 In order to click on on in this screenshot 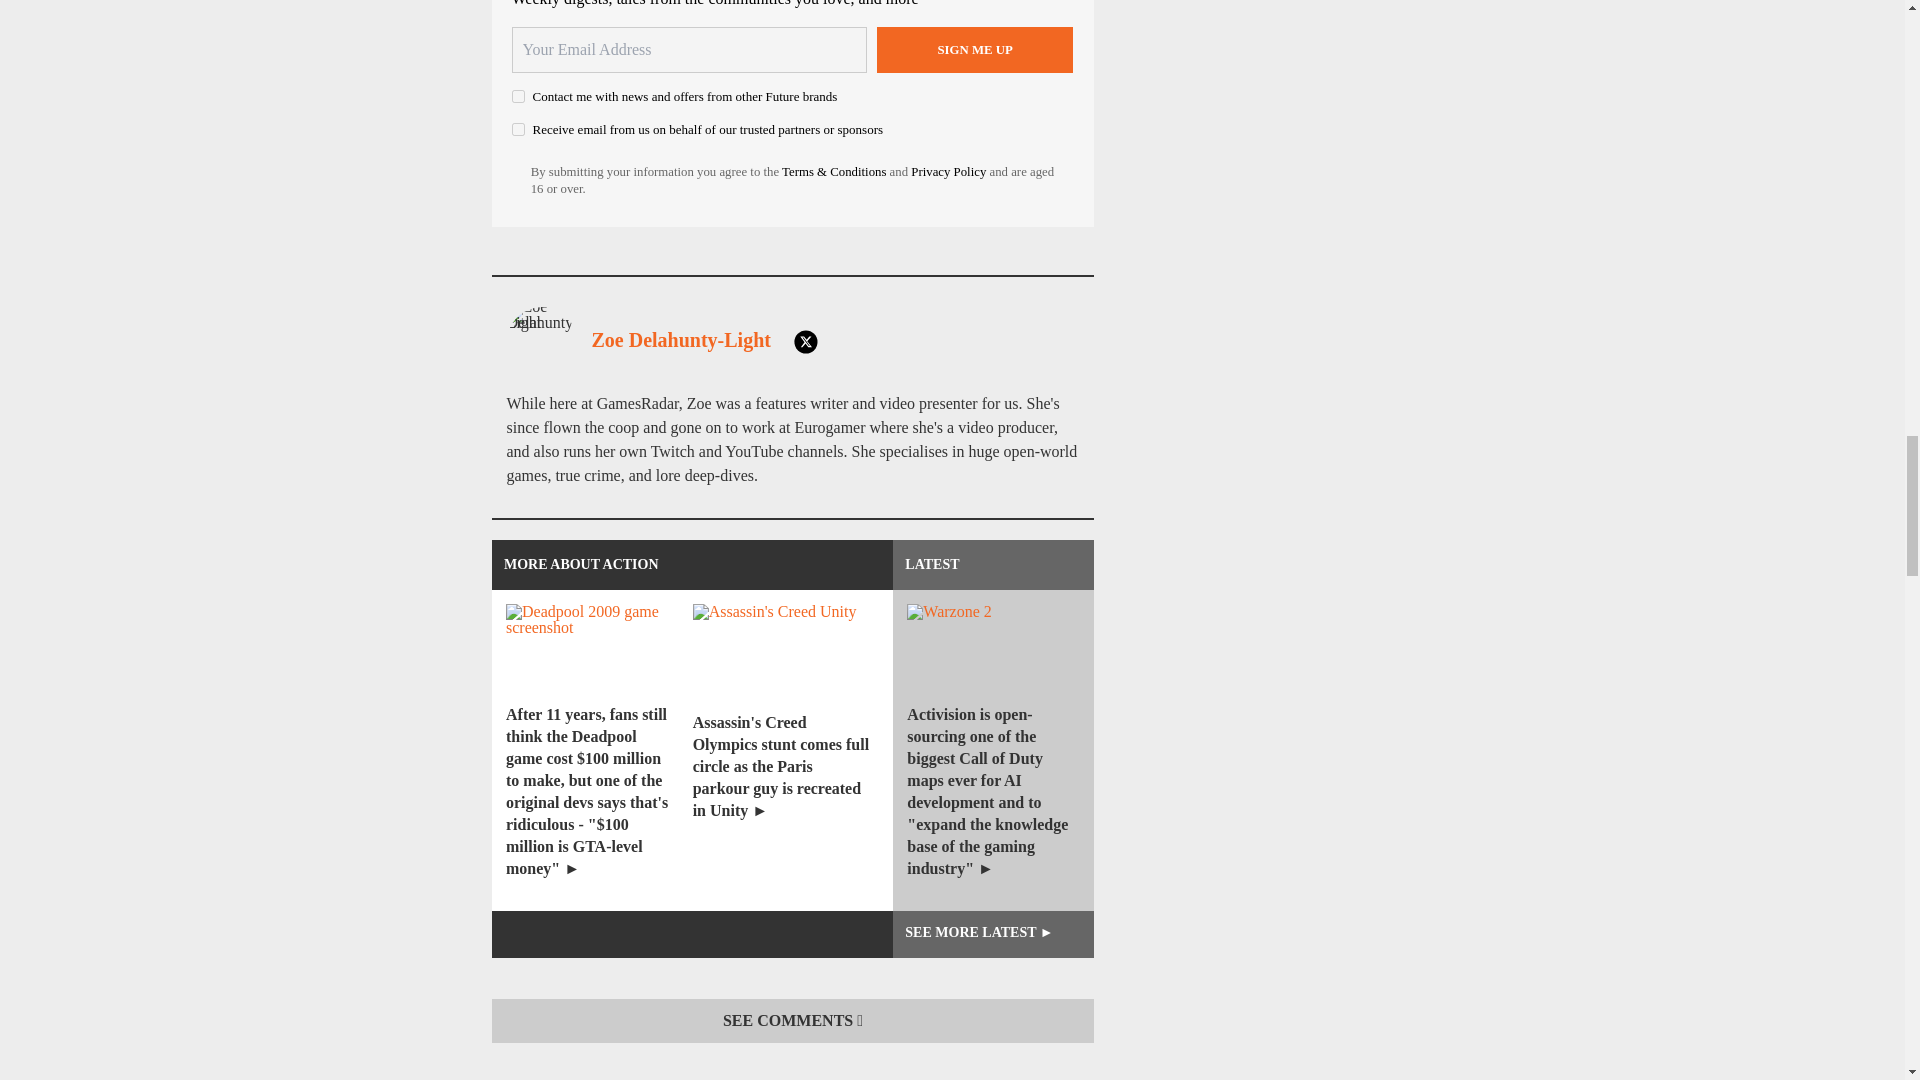, I will do `click(518, 96)`.